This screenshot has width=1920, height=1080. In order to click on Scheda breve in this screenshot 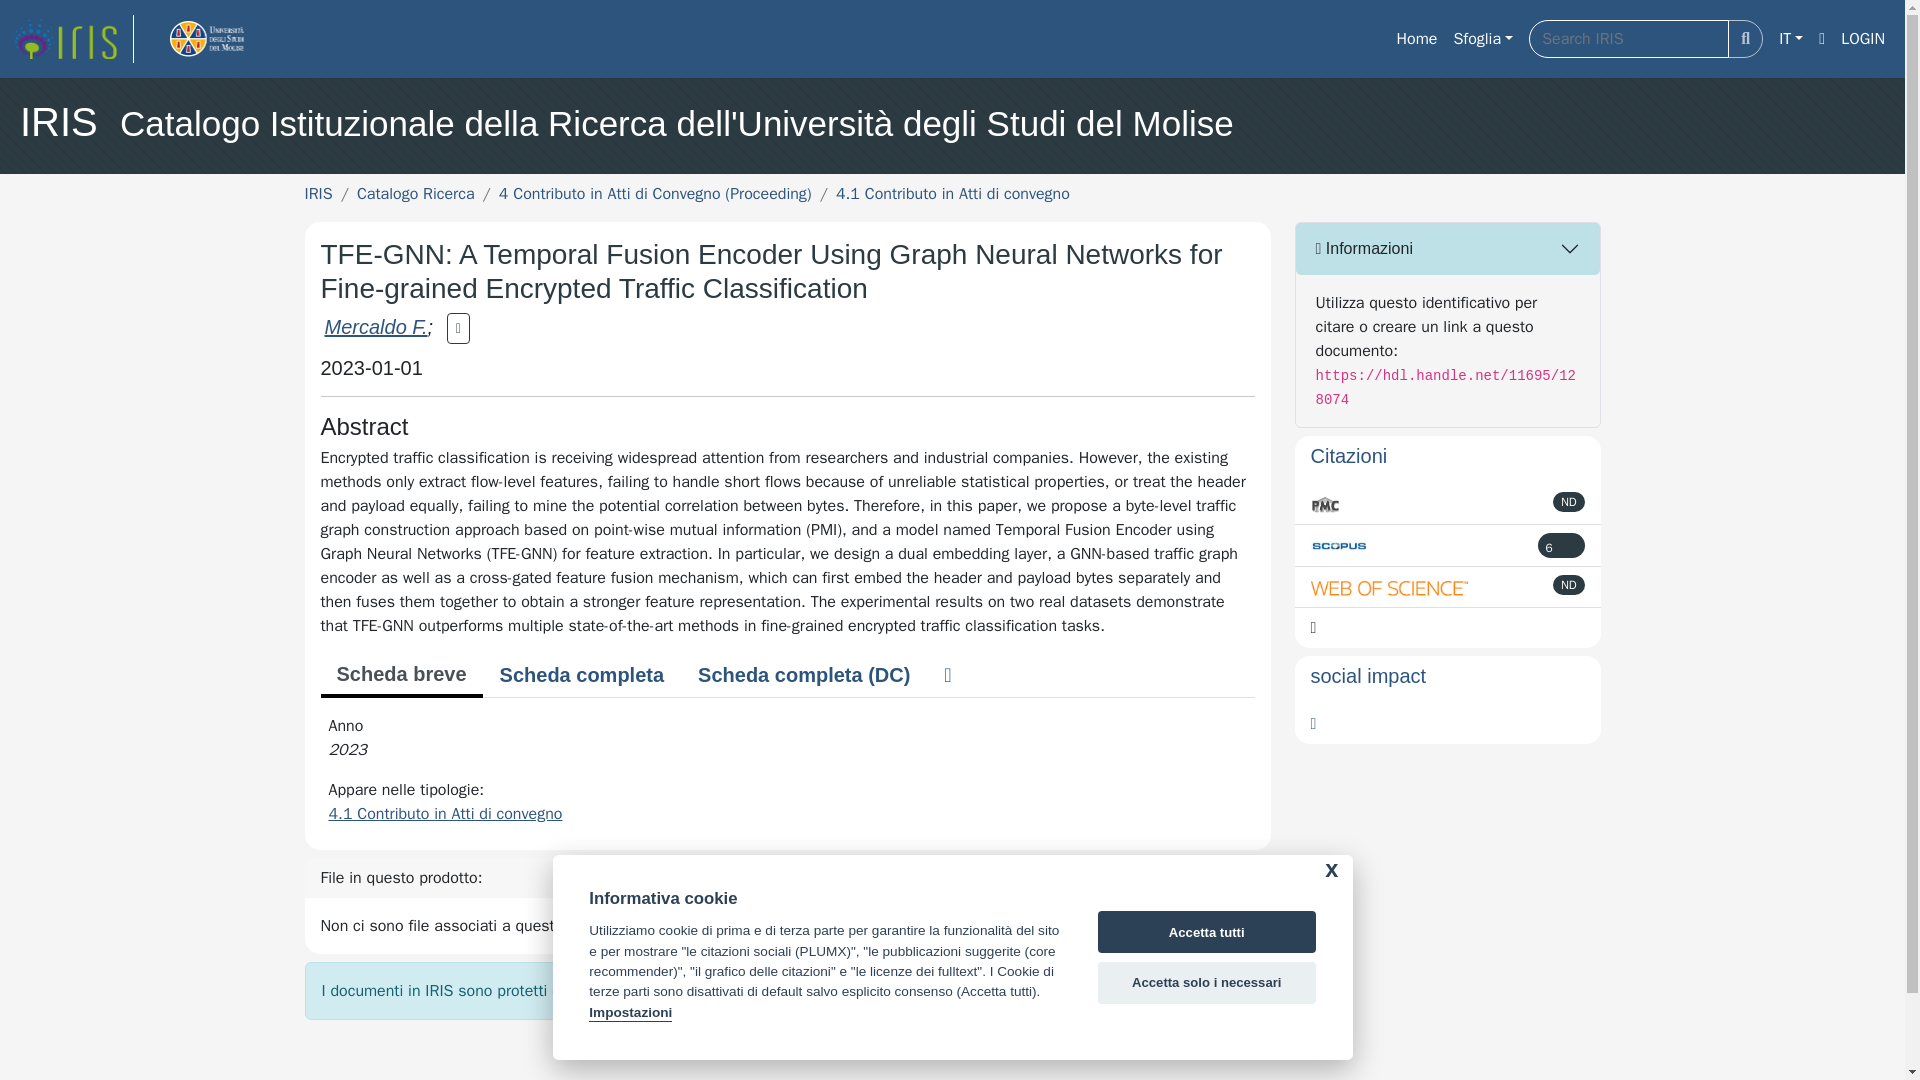, I will do `click(400, 676)`.